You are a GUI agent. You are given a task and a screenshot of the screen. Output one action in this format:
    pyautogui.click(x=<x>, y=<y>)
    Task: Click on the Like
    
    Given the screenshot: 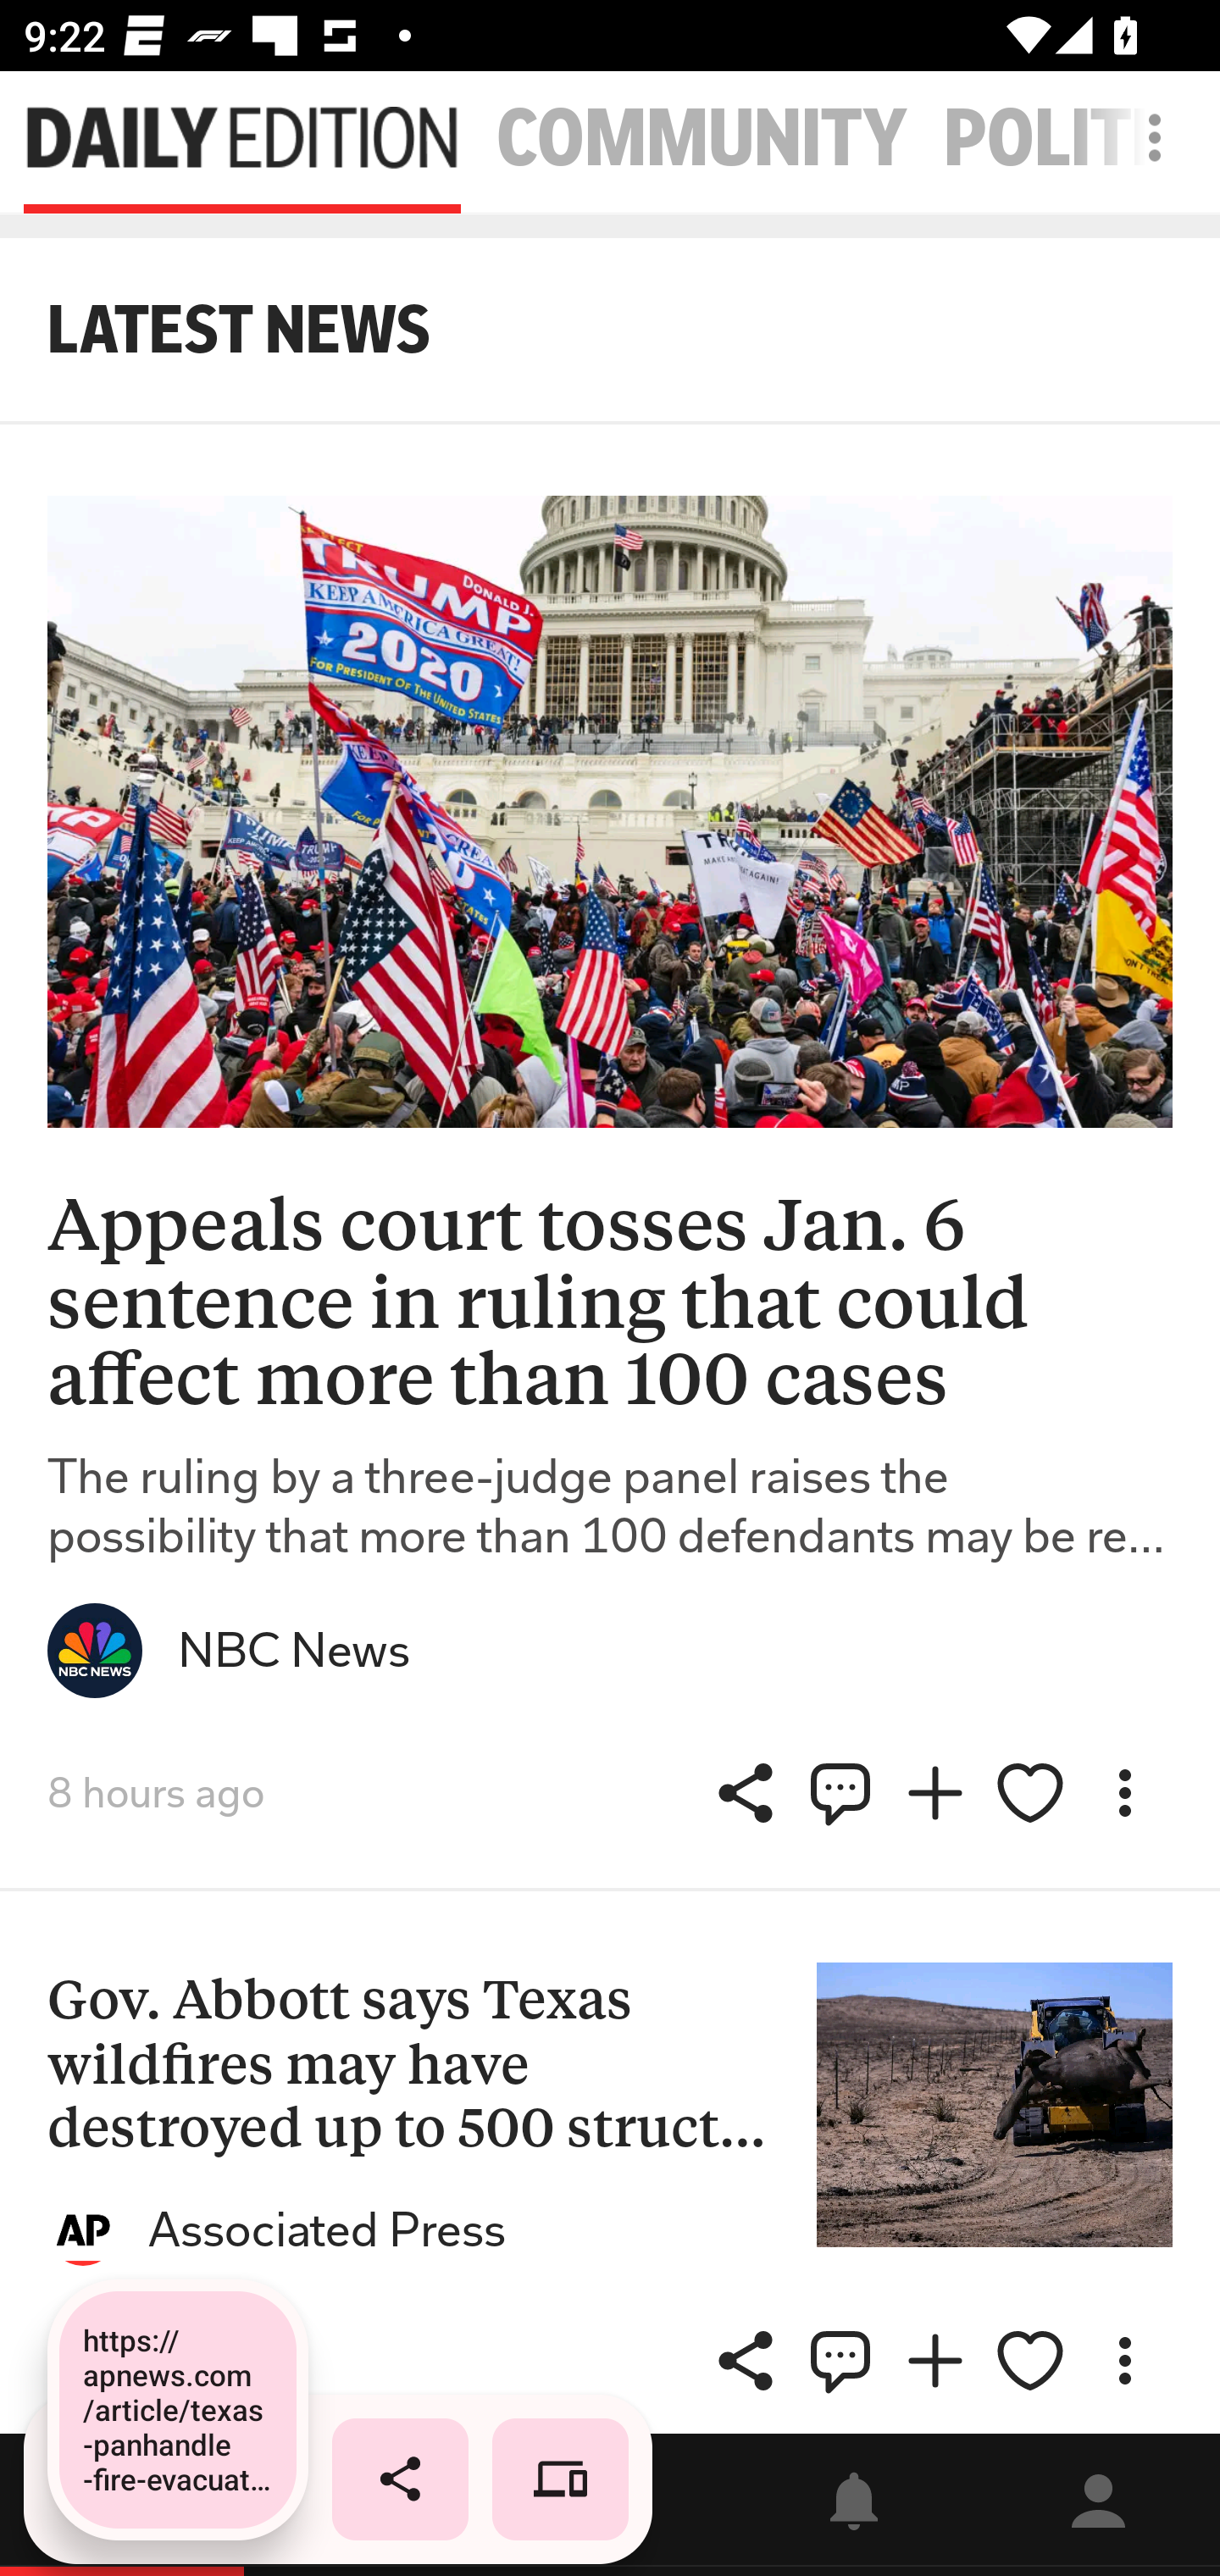 What is the action you would take?
    pyautogui.click(x=1030, y=1793)
    